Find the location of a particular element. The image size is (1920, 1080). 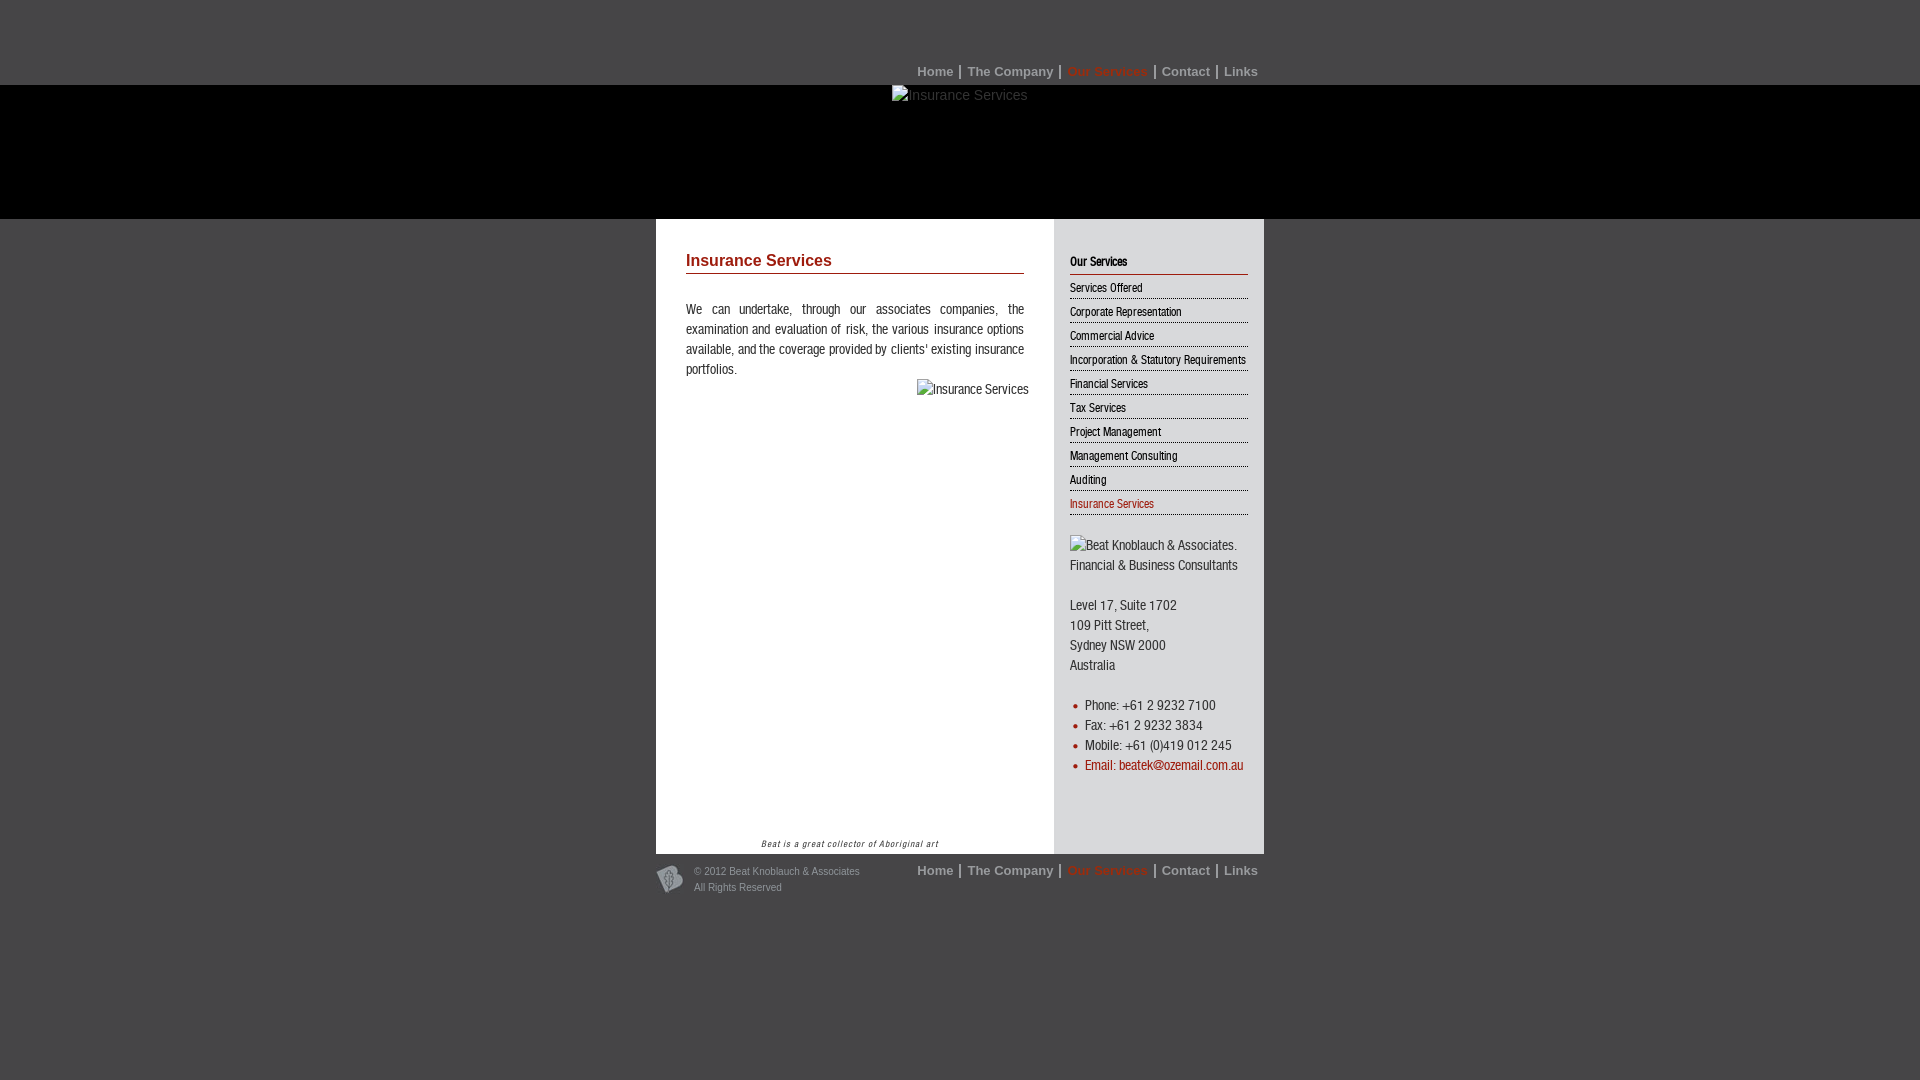

Management Consulting is located at coordinates (1124, 456).